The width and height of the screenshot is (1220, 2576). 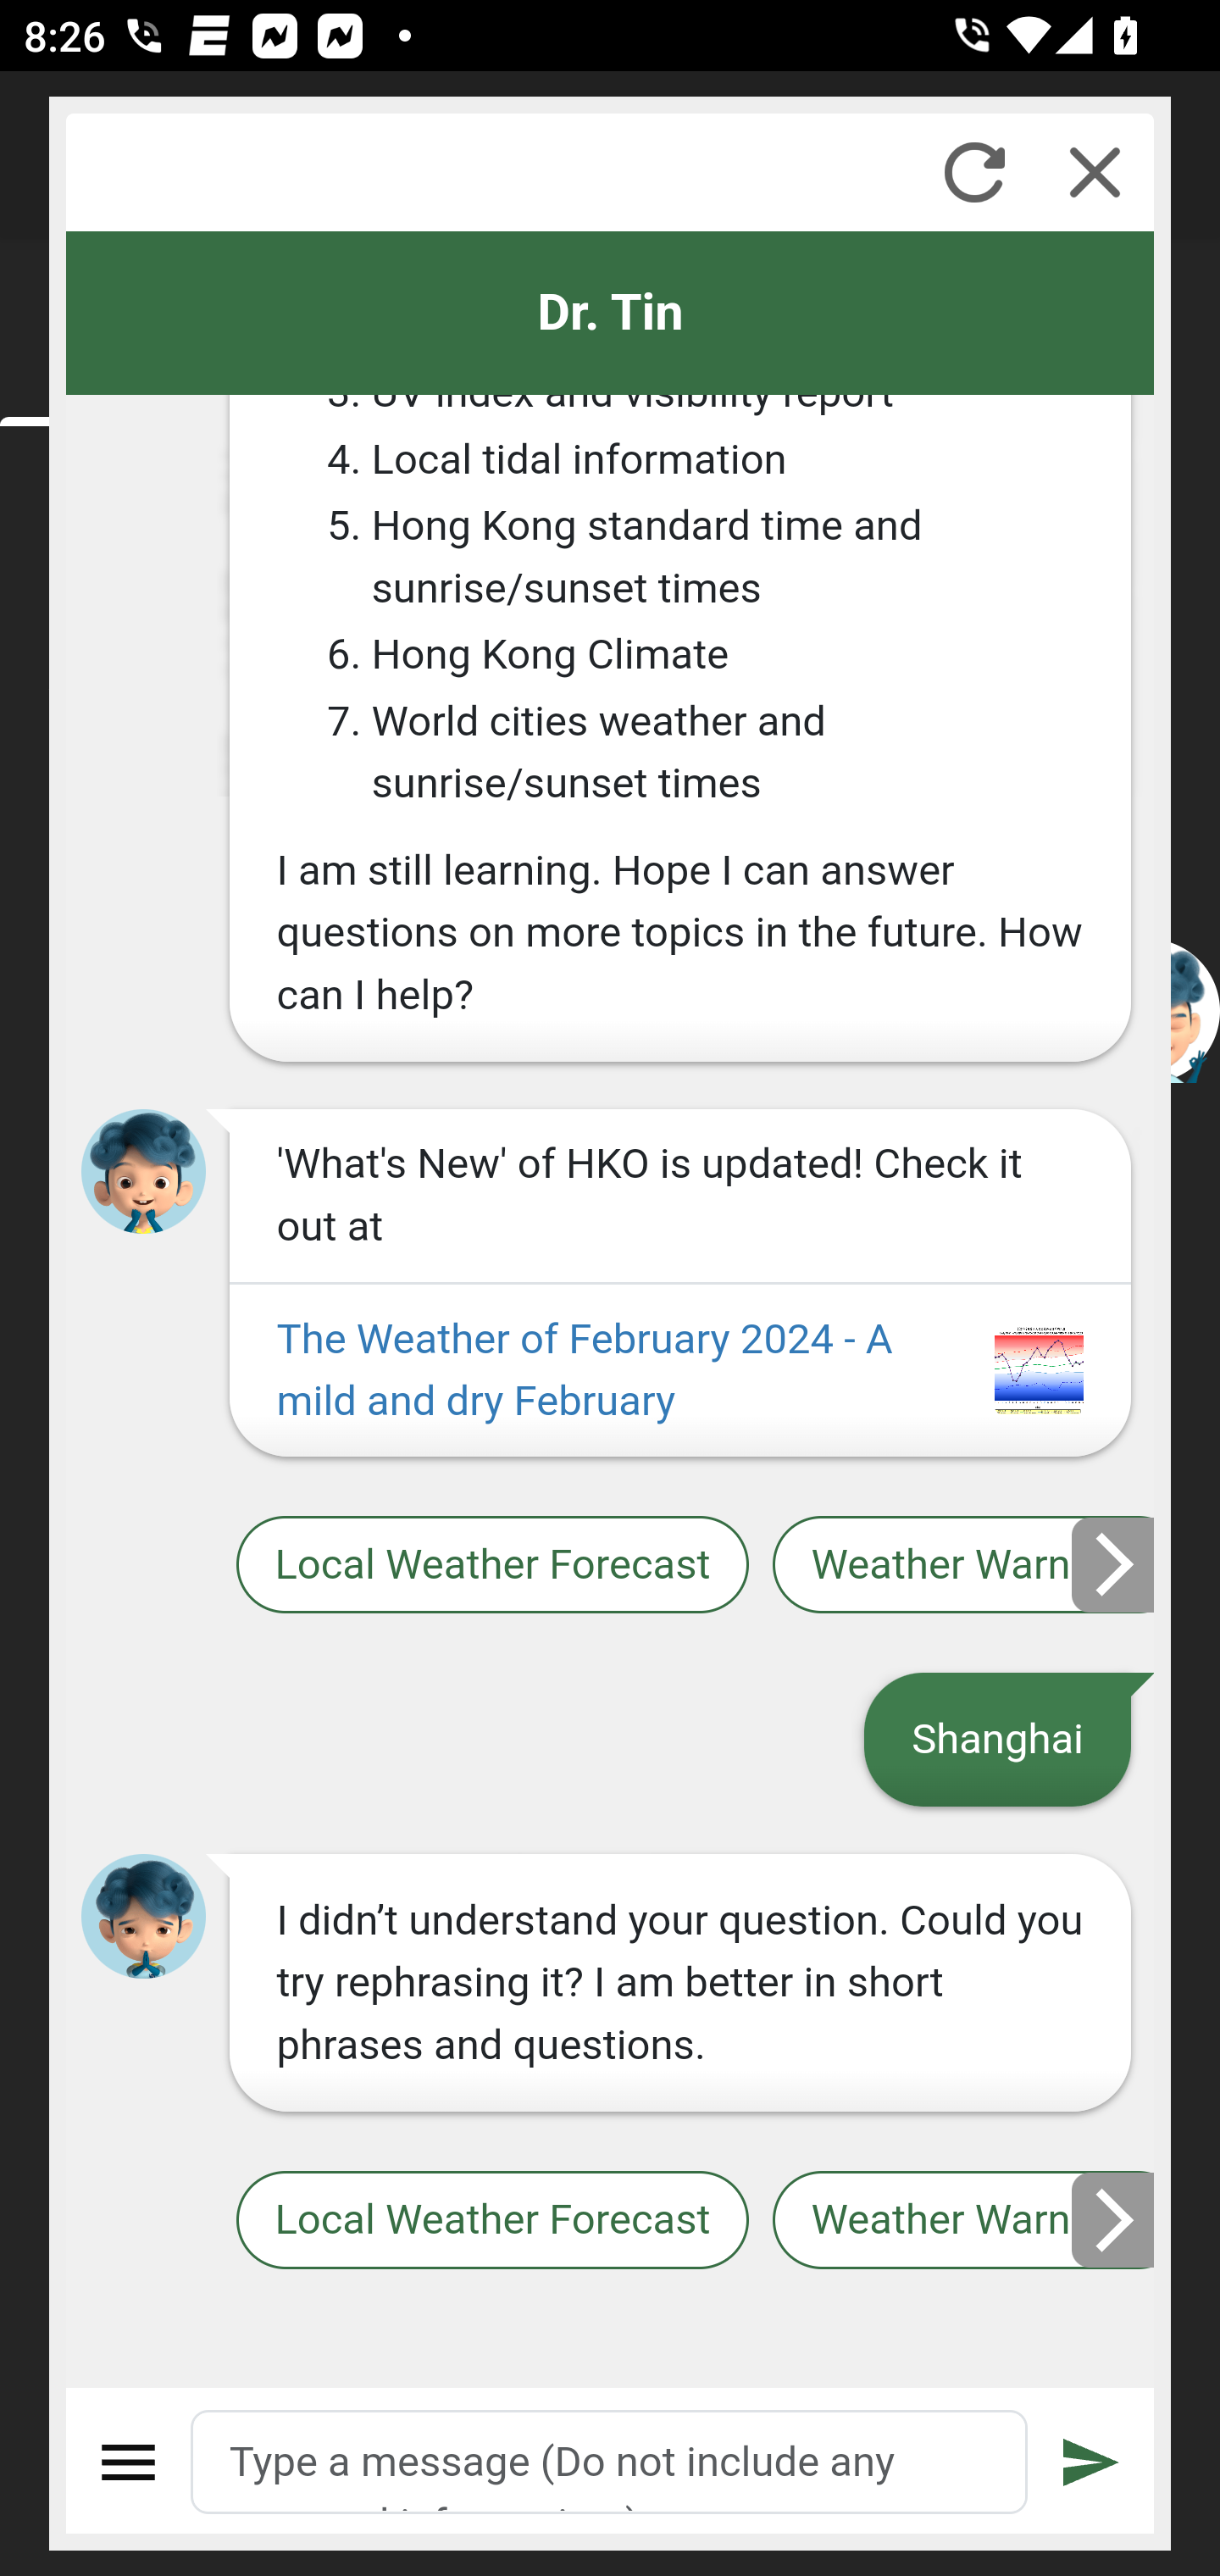 What do you see at coordinates (491, 2222) in the screenshot?
I see `Local Weather Forecast` at bounding box center [491, 2222].